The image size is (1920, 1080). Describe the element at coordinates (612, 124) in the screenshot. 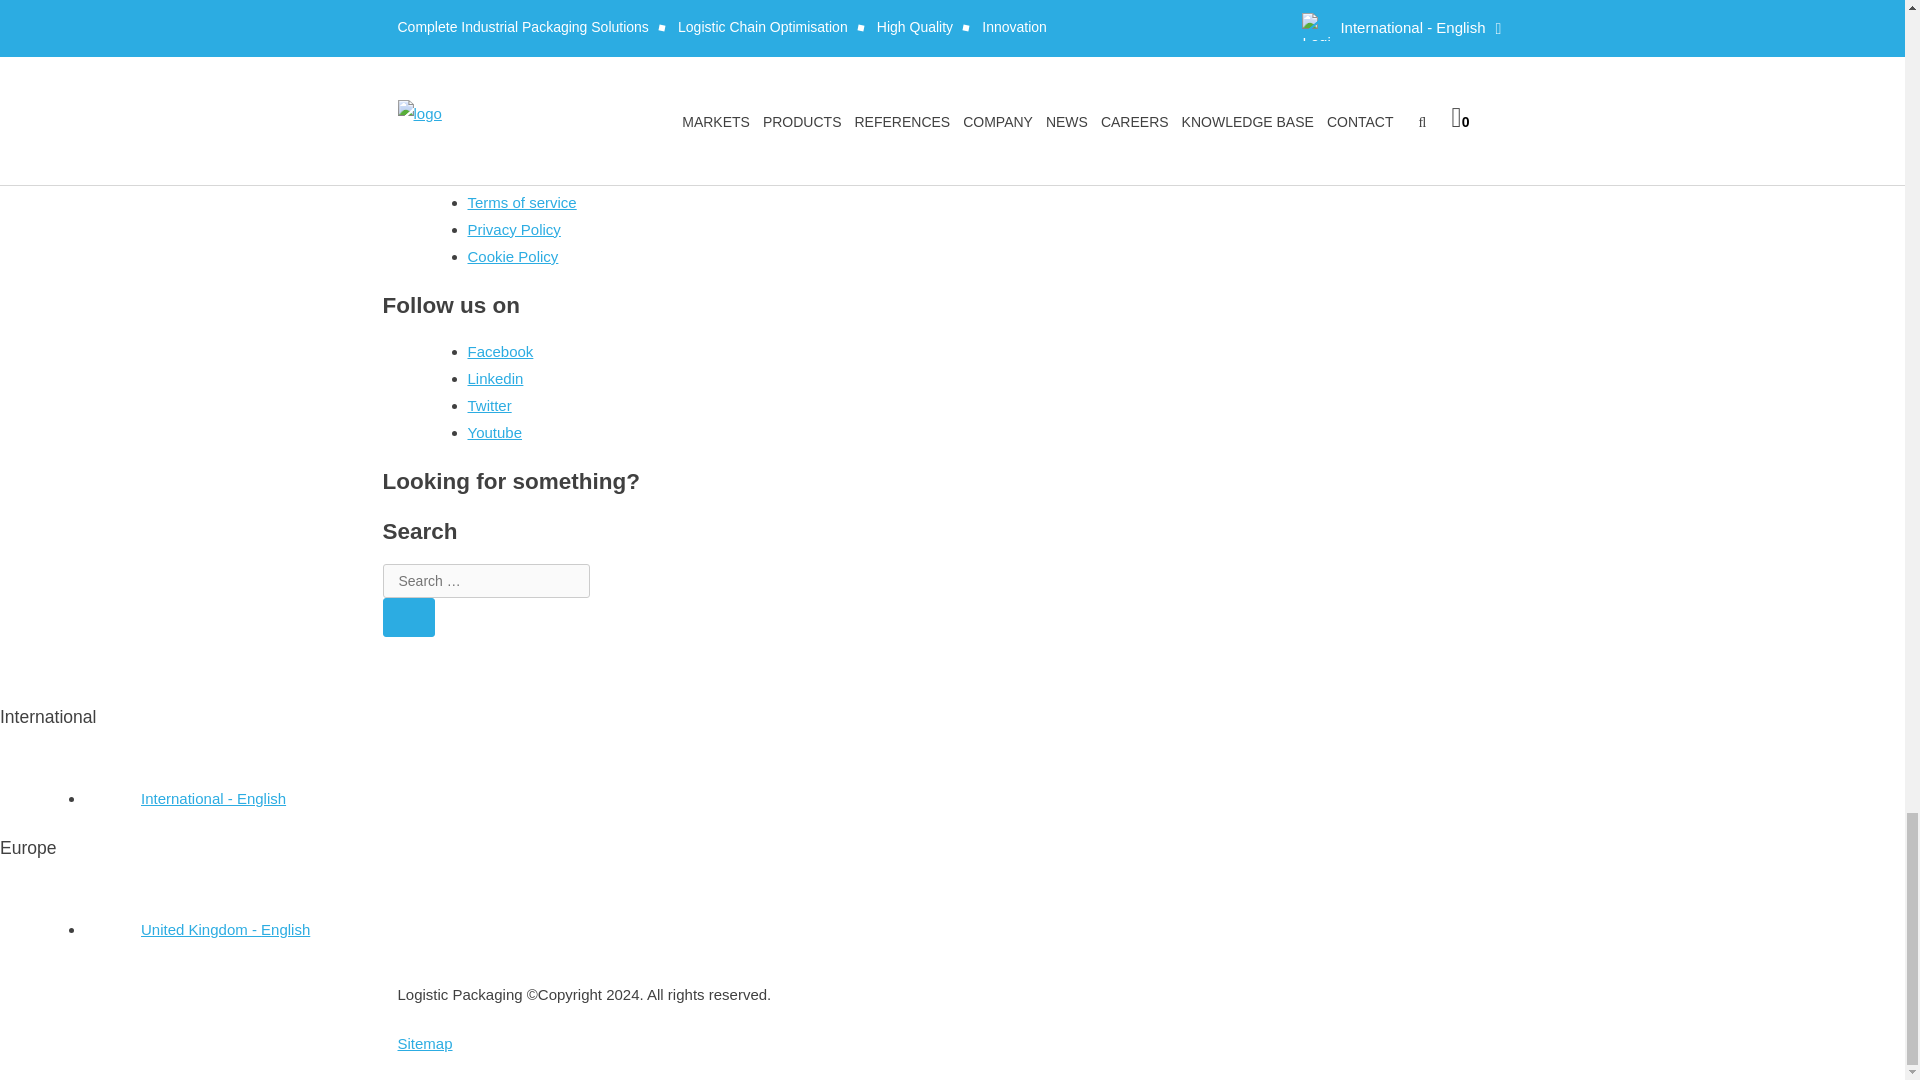

I see `General Terms and Conditions for Business` at that location.